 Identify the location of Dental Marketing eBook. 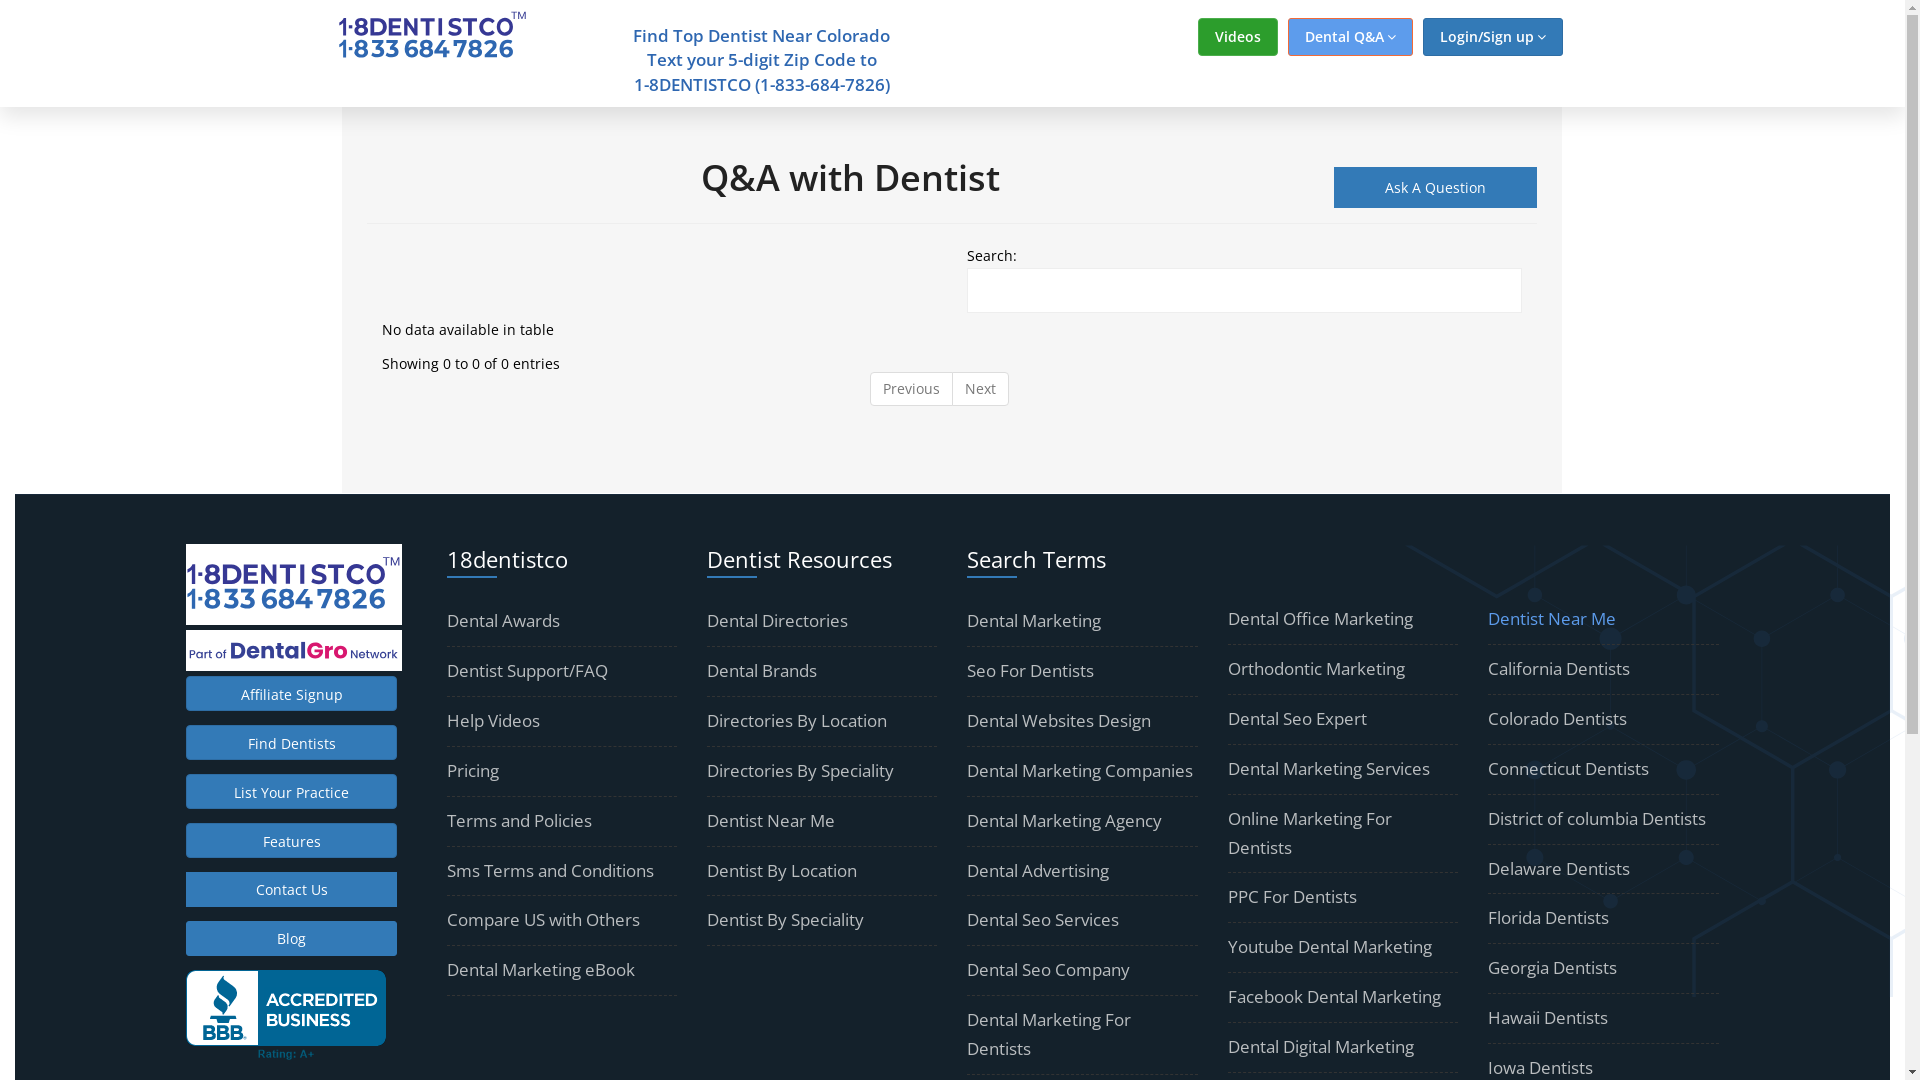
(541, 970).